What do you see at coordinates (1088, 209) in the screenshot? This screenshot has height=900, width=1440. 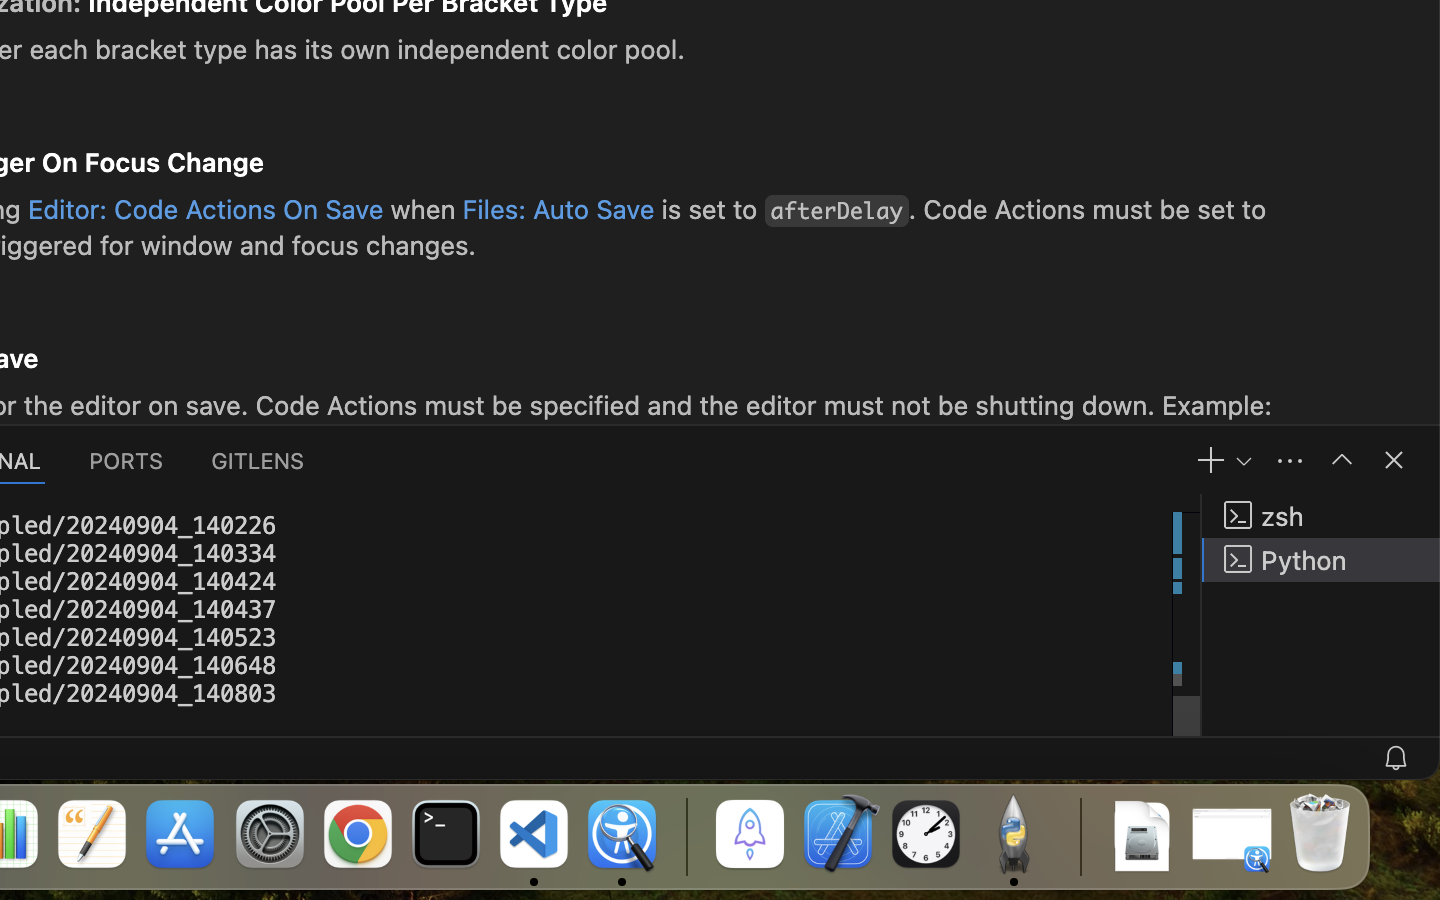 I see `. Code Actions must be set to` at bounding box center [1088, 209].